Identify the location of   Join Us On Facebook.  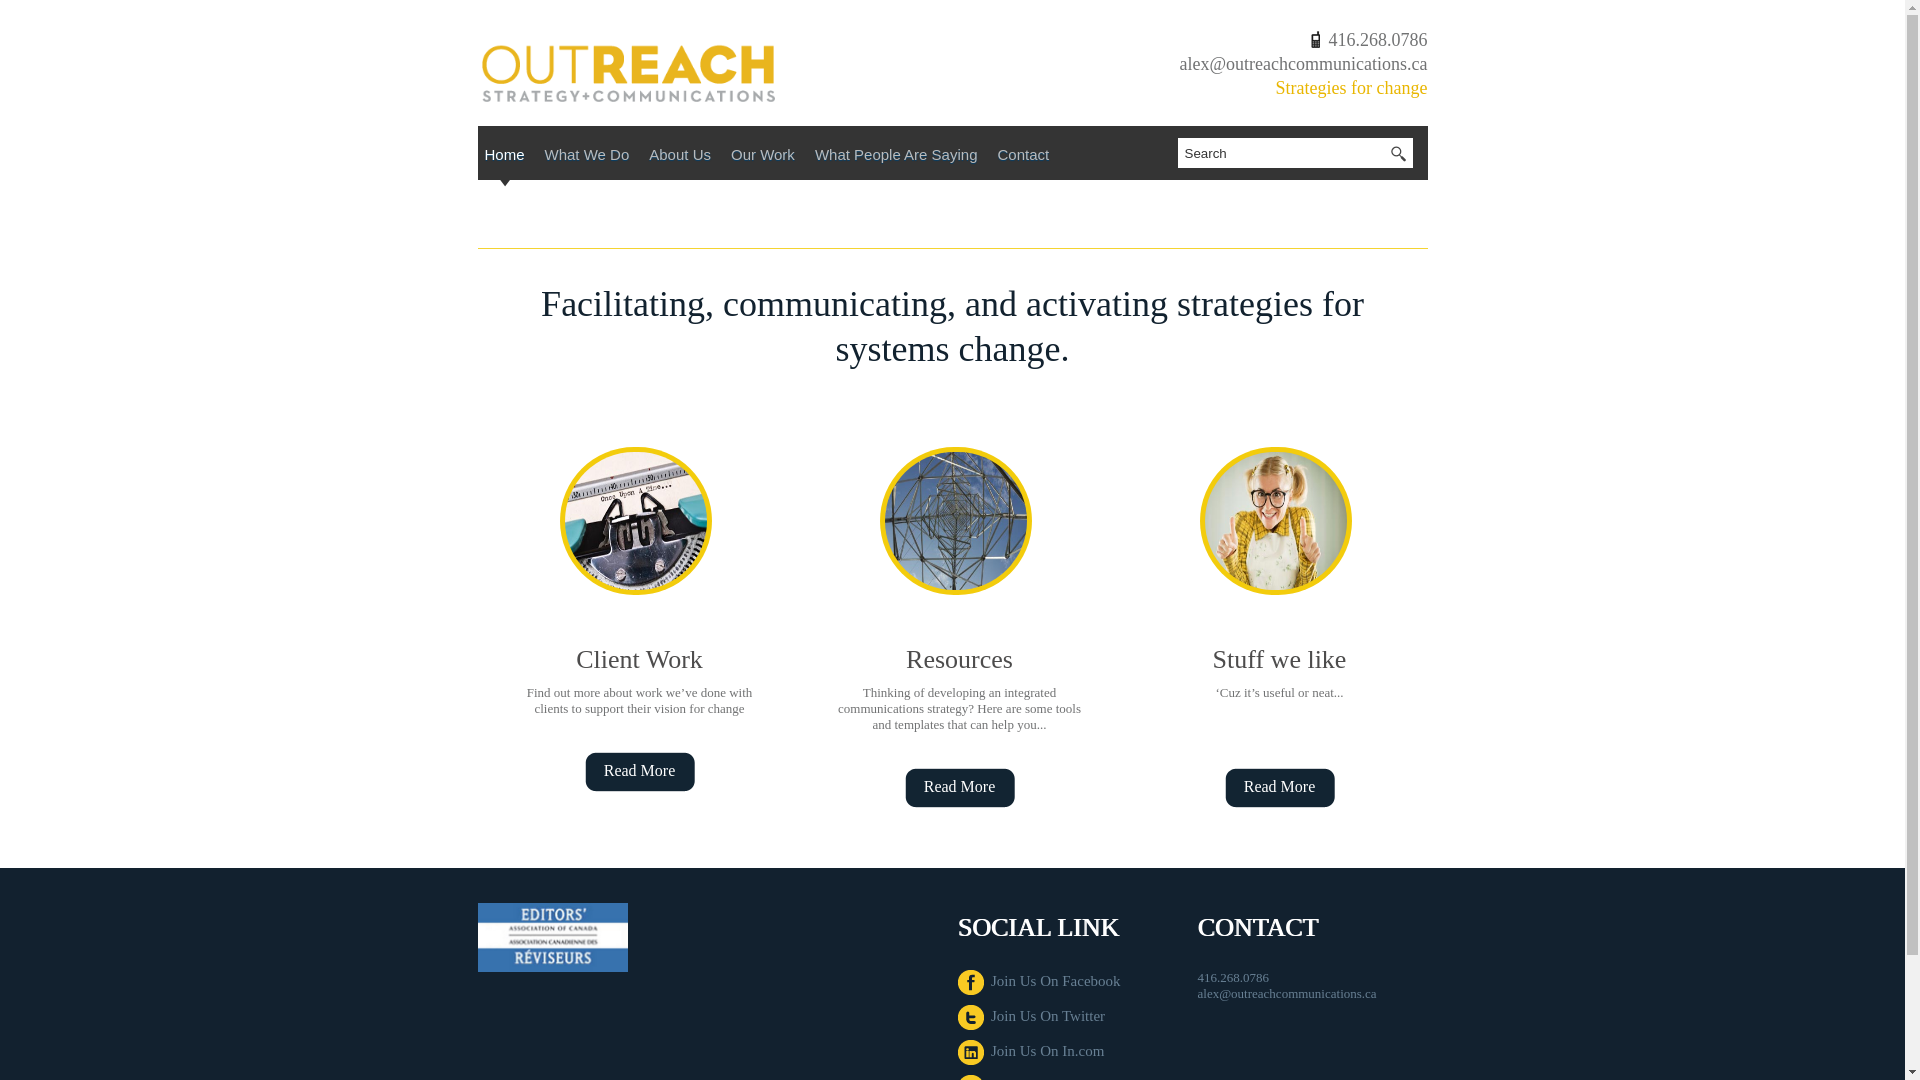
(1040, 981).